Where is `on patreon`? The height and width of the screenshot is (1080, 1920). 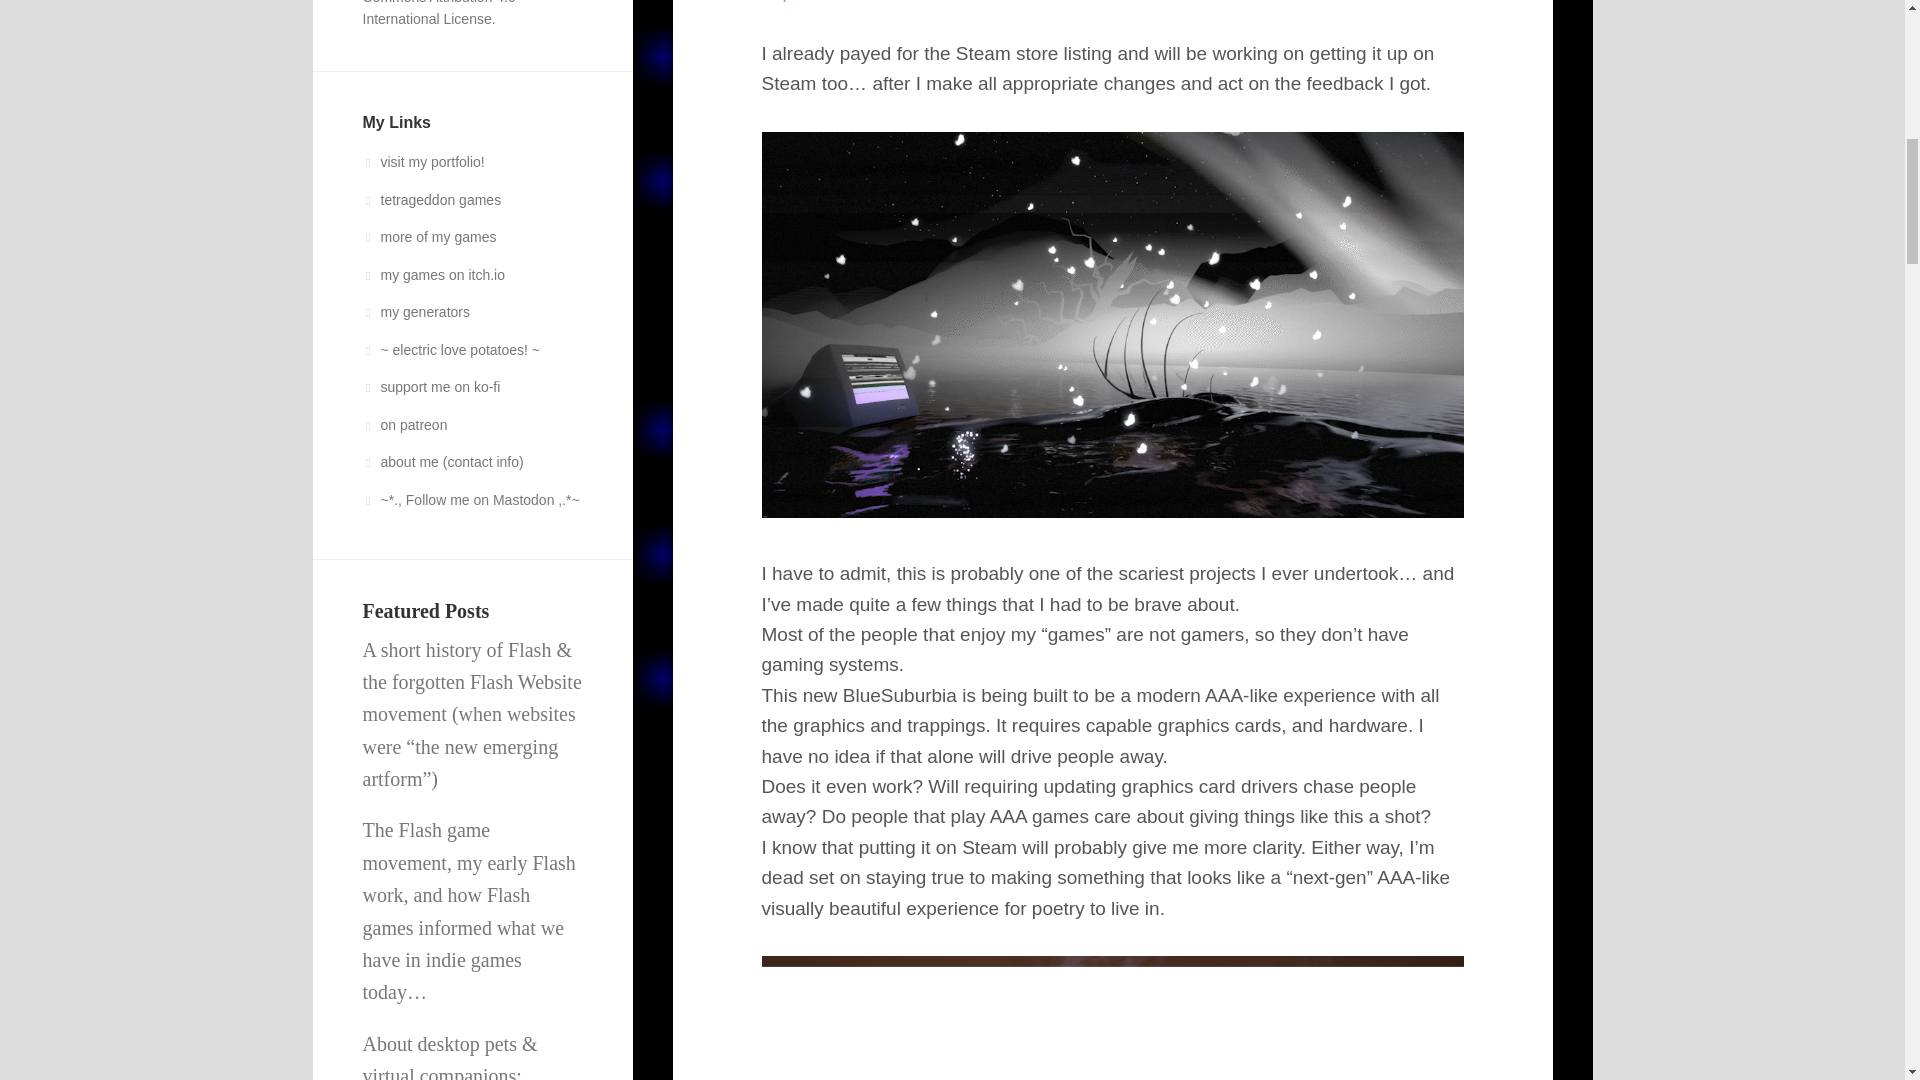 on patreon is located at coordinates (404, 424).